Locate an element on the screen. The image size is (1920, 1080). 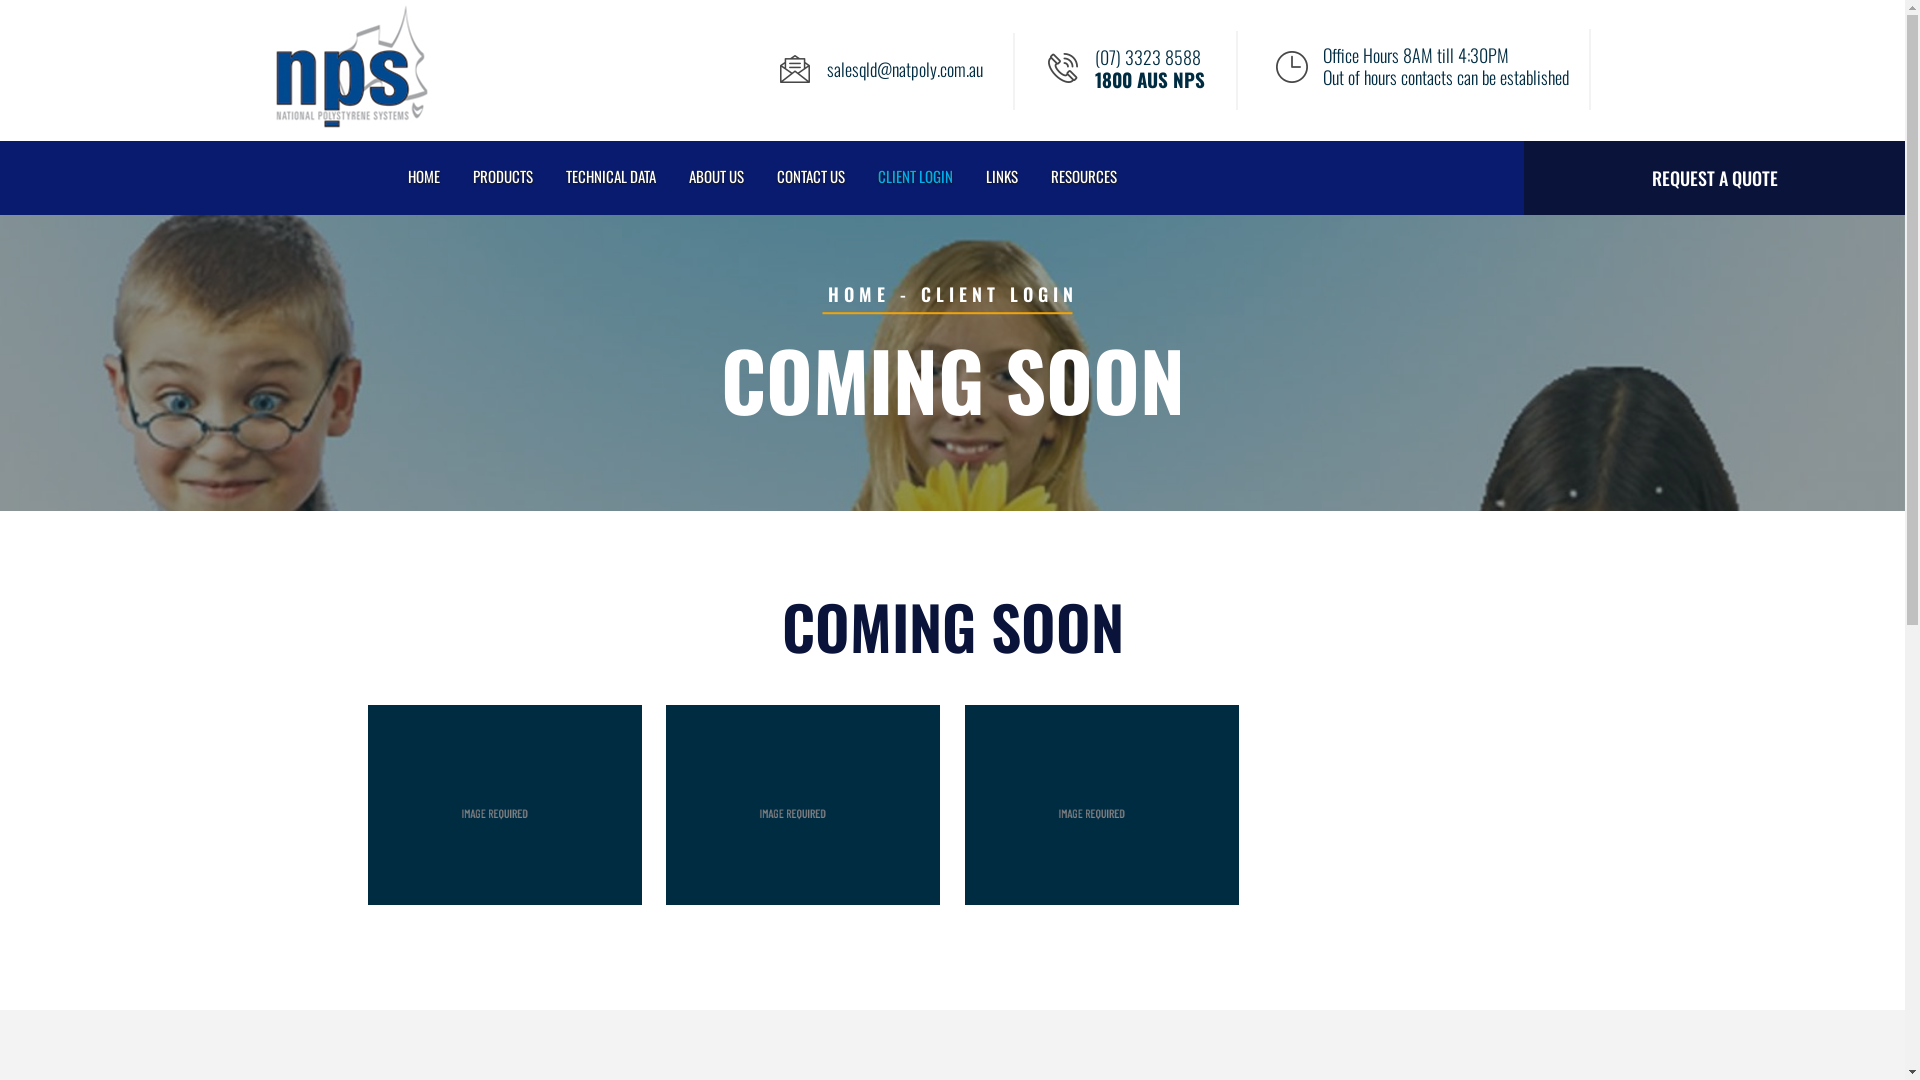
HOME is located at coordinates (859, 294).